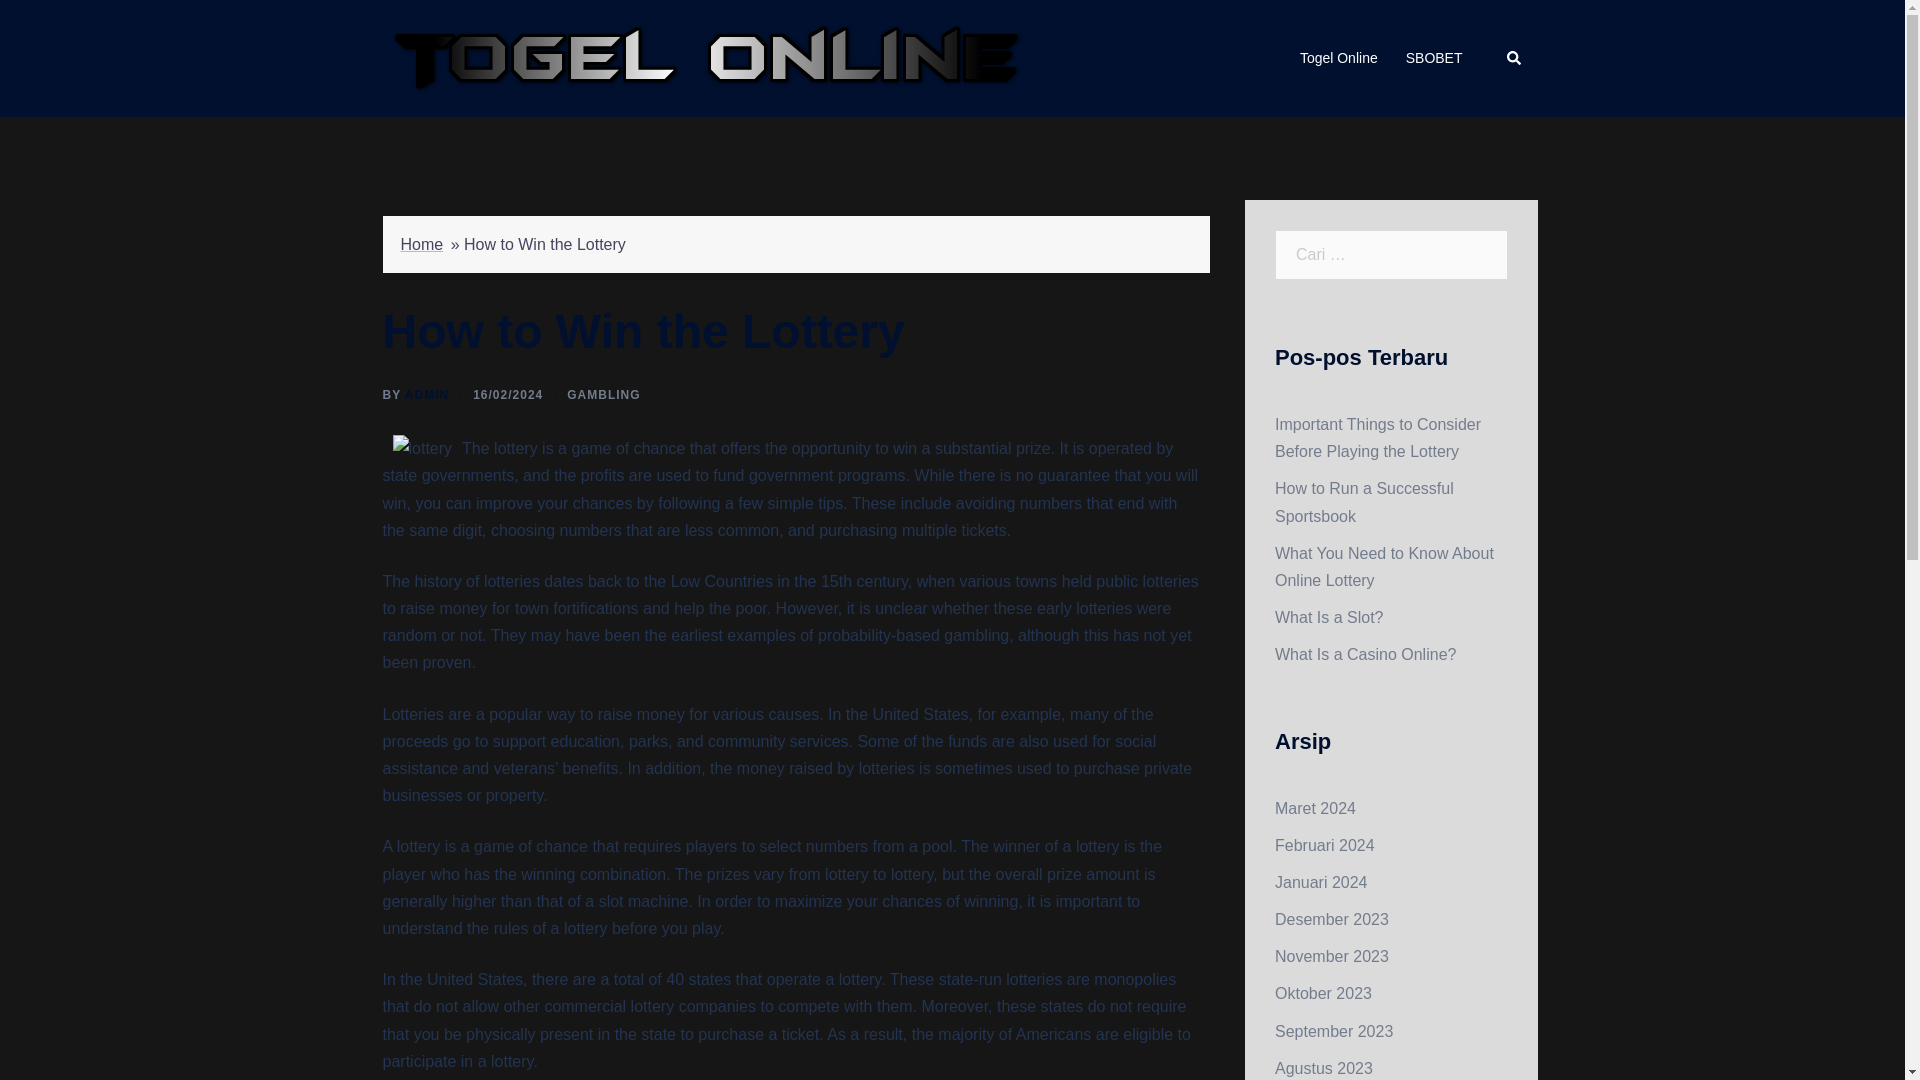 Image resolution: width=1920 pixels, height=1080 pixels. Describe the element at coordinates (1323, 993) in the screenshot. I see `Oktober 2023` at that location.